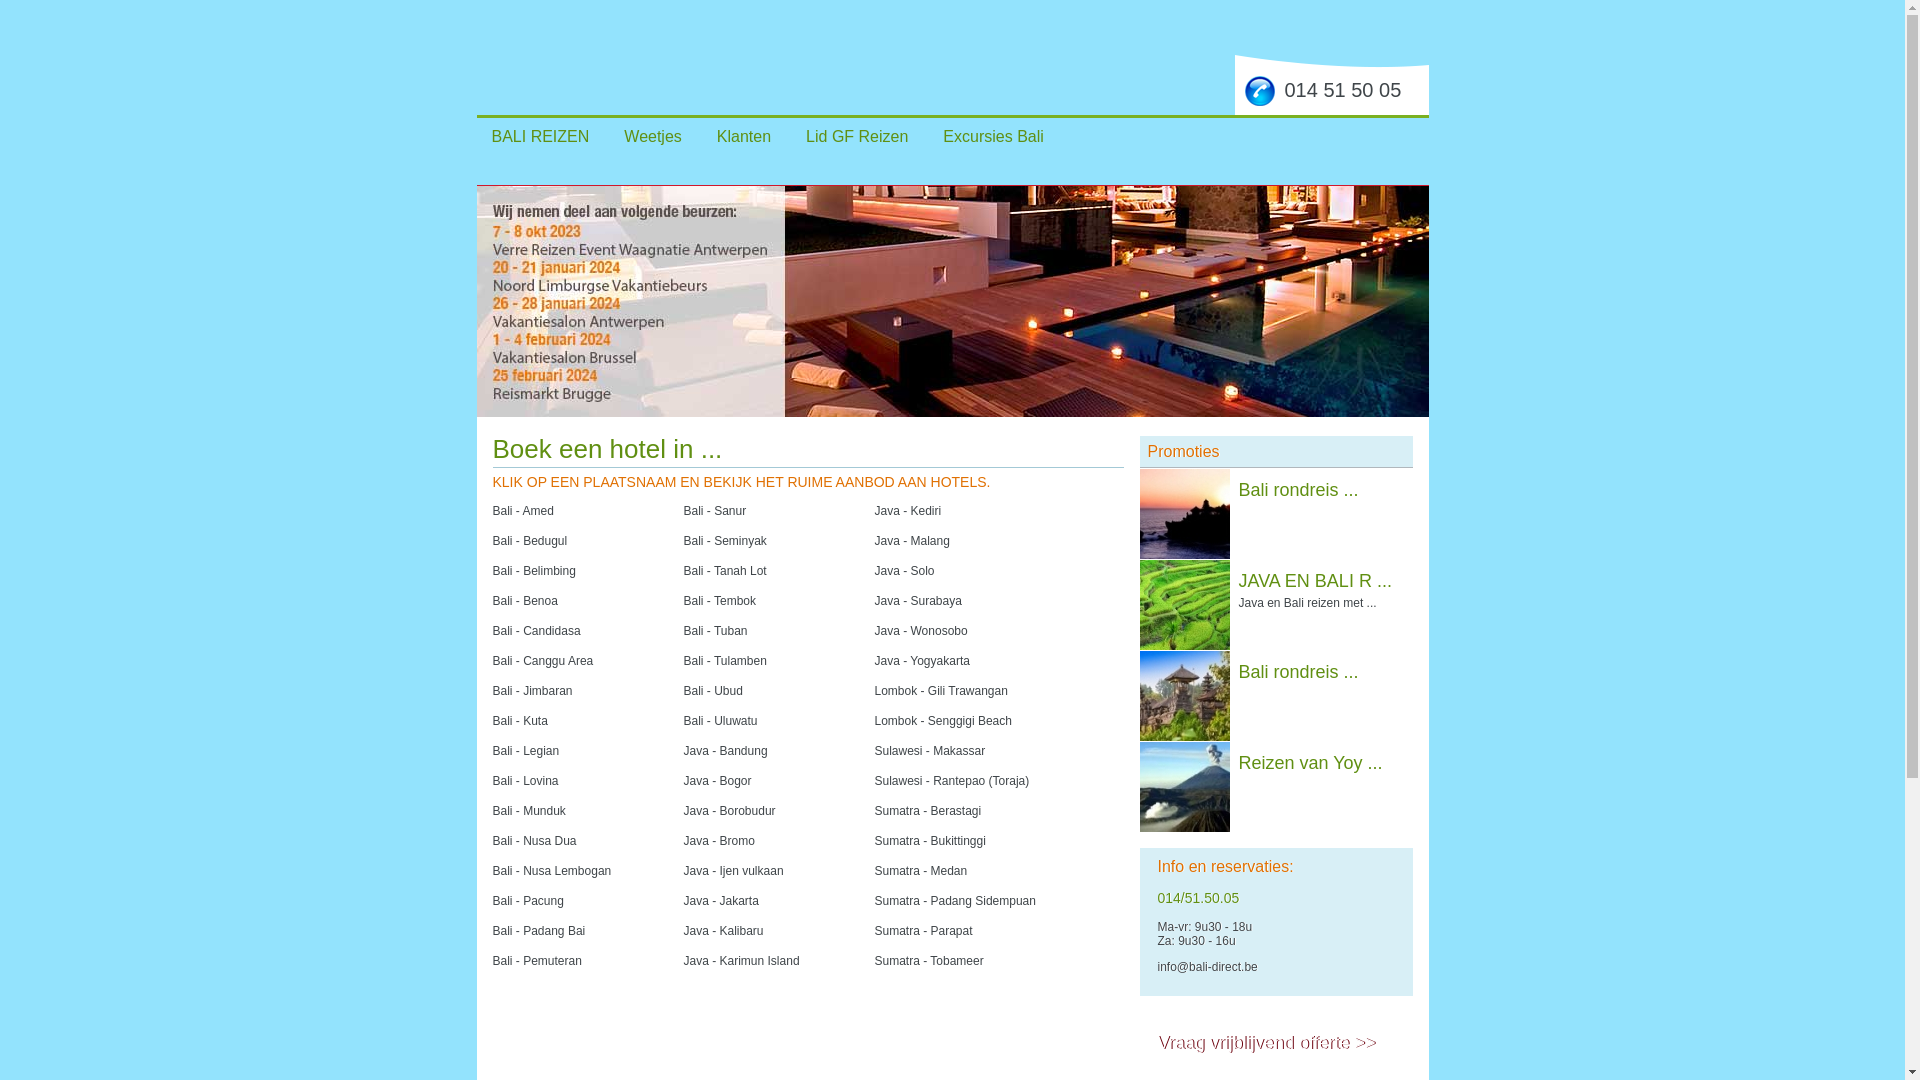 This screenshot has height=1080, width=1920. Describe the element at coordinates (1208, 967) in the screenshot. I see `info@bali-direct.be` at that location.